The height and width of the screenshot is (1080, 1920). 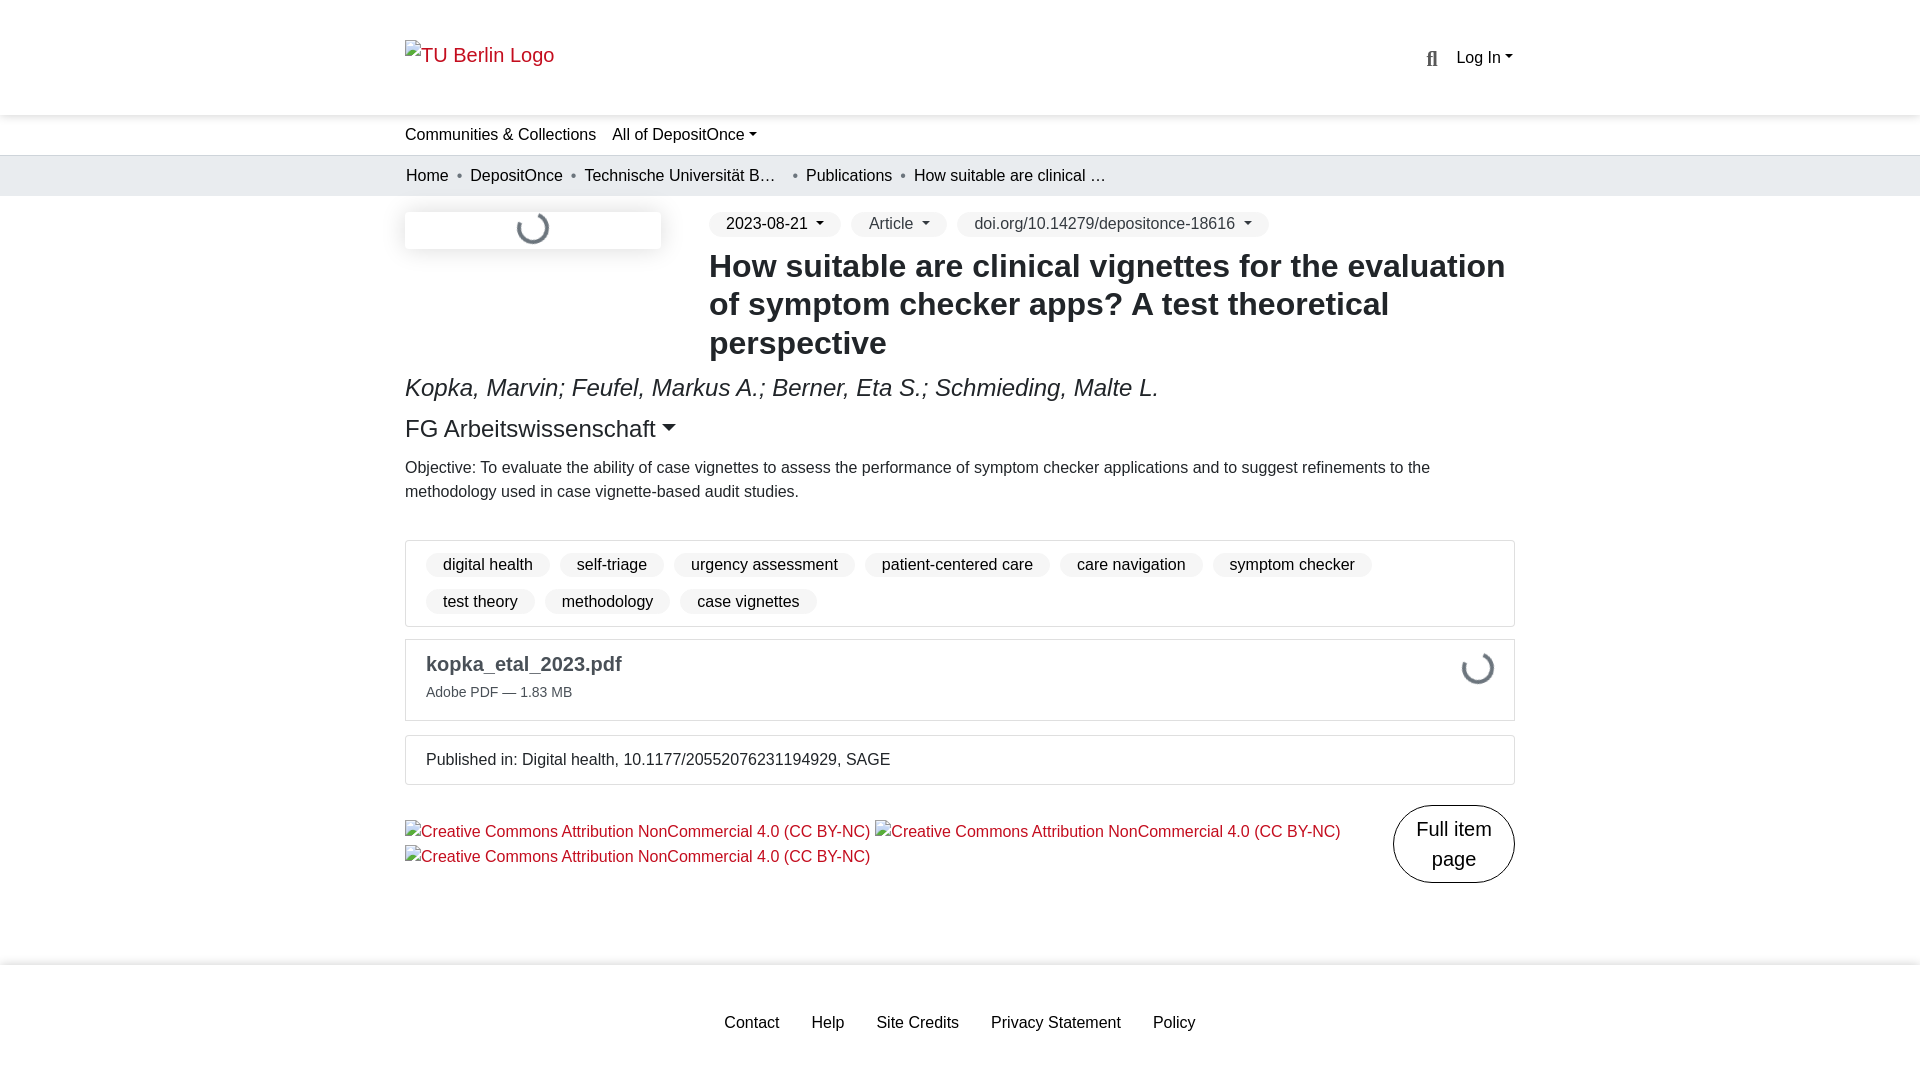 I want to click on Schmieding, Malte L., so click(x=1047, y=386).